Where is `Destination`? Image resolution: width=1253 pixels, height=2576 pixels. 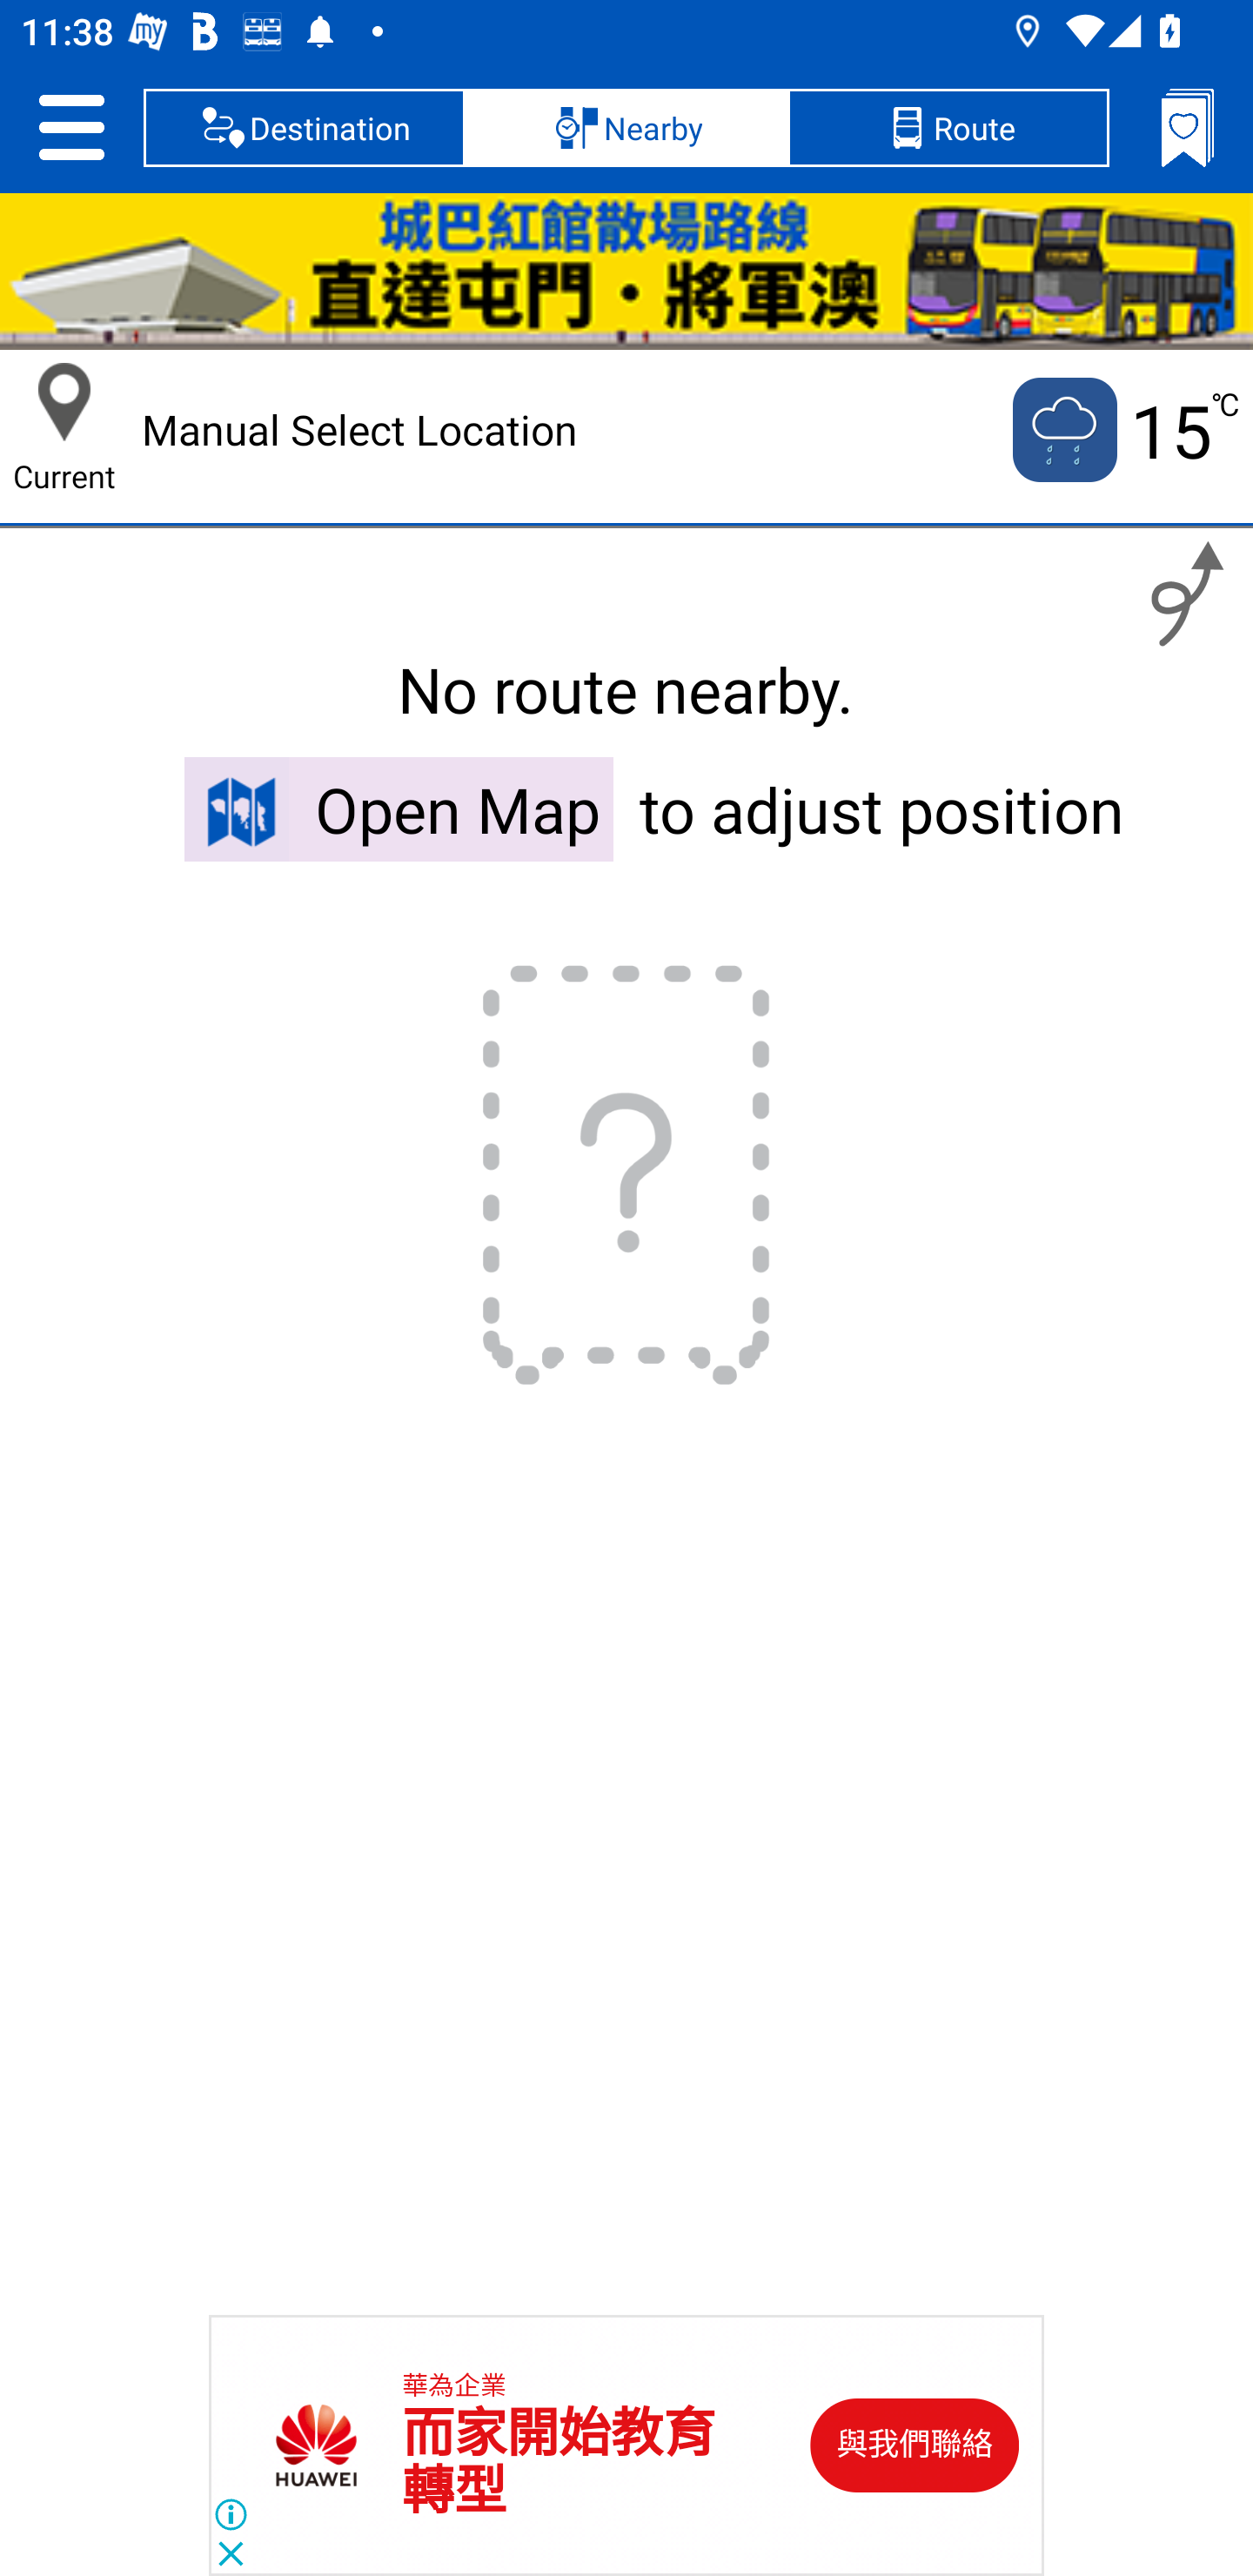 Destination is located at coordinates (305, 127).